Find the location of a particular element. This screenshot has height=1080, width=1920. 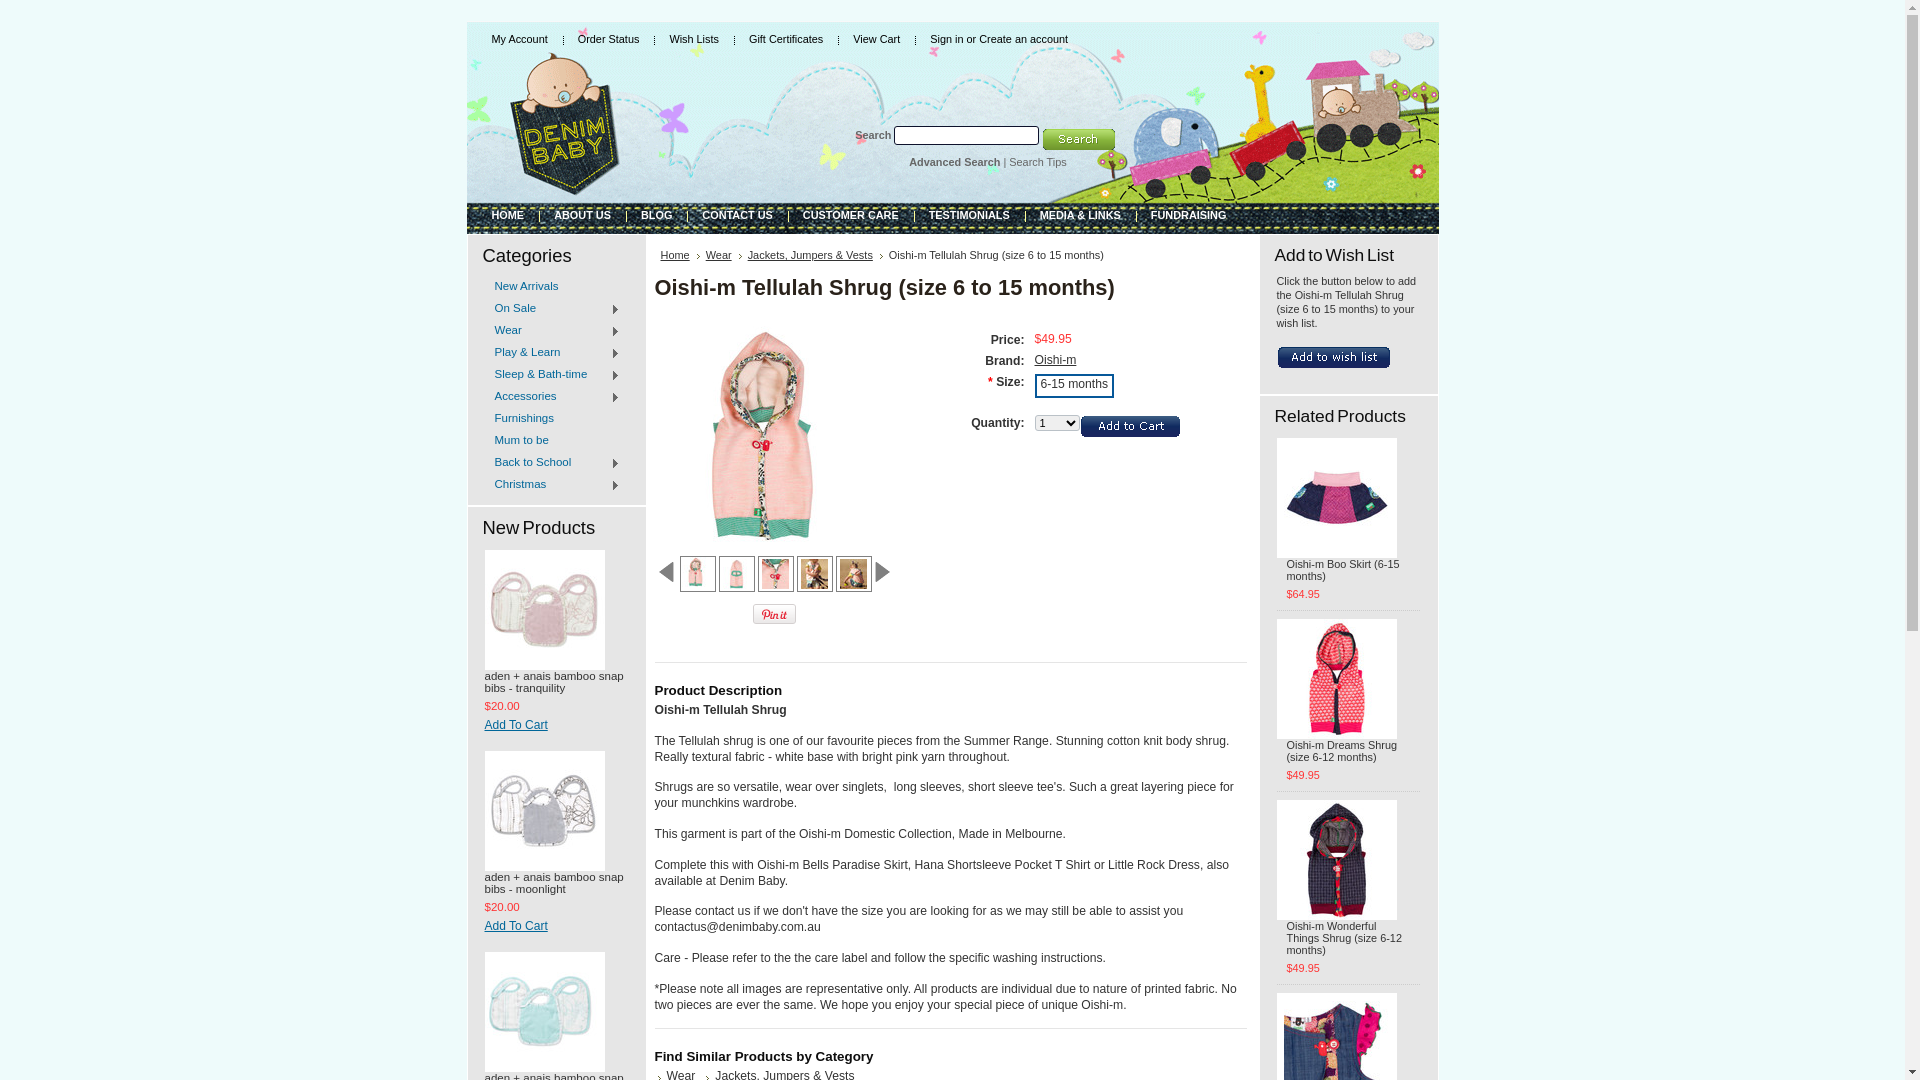

Oishi-m Boo Skirt (6-15 months) is located at coordinates (1348, 572).